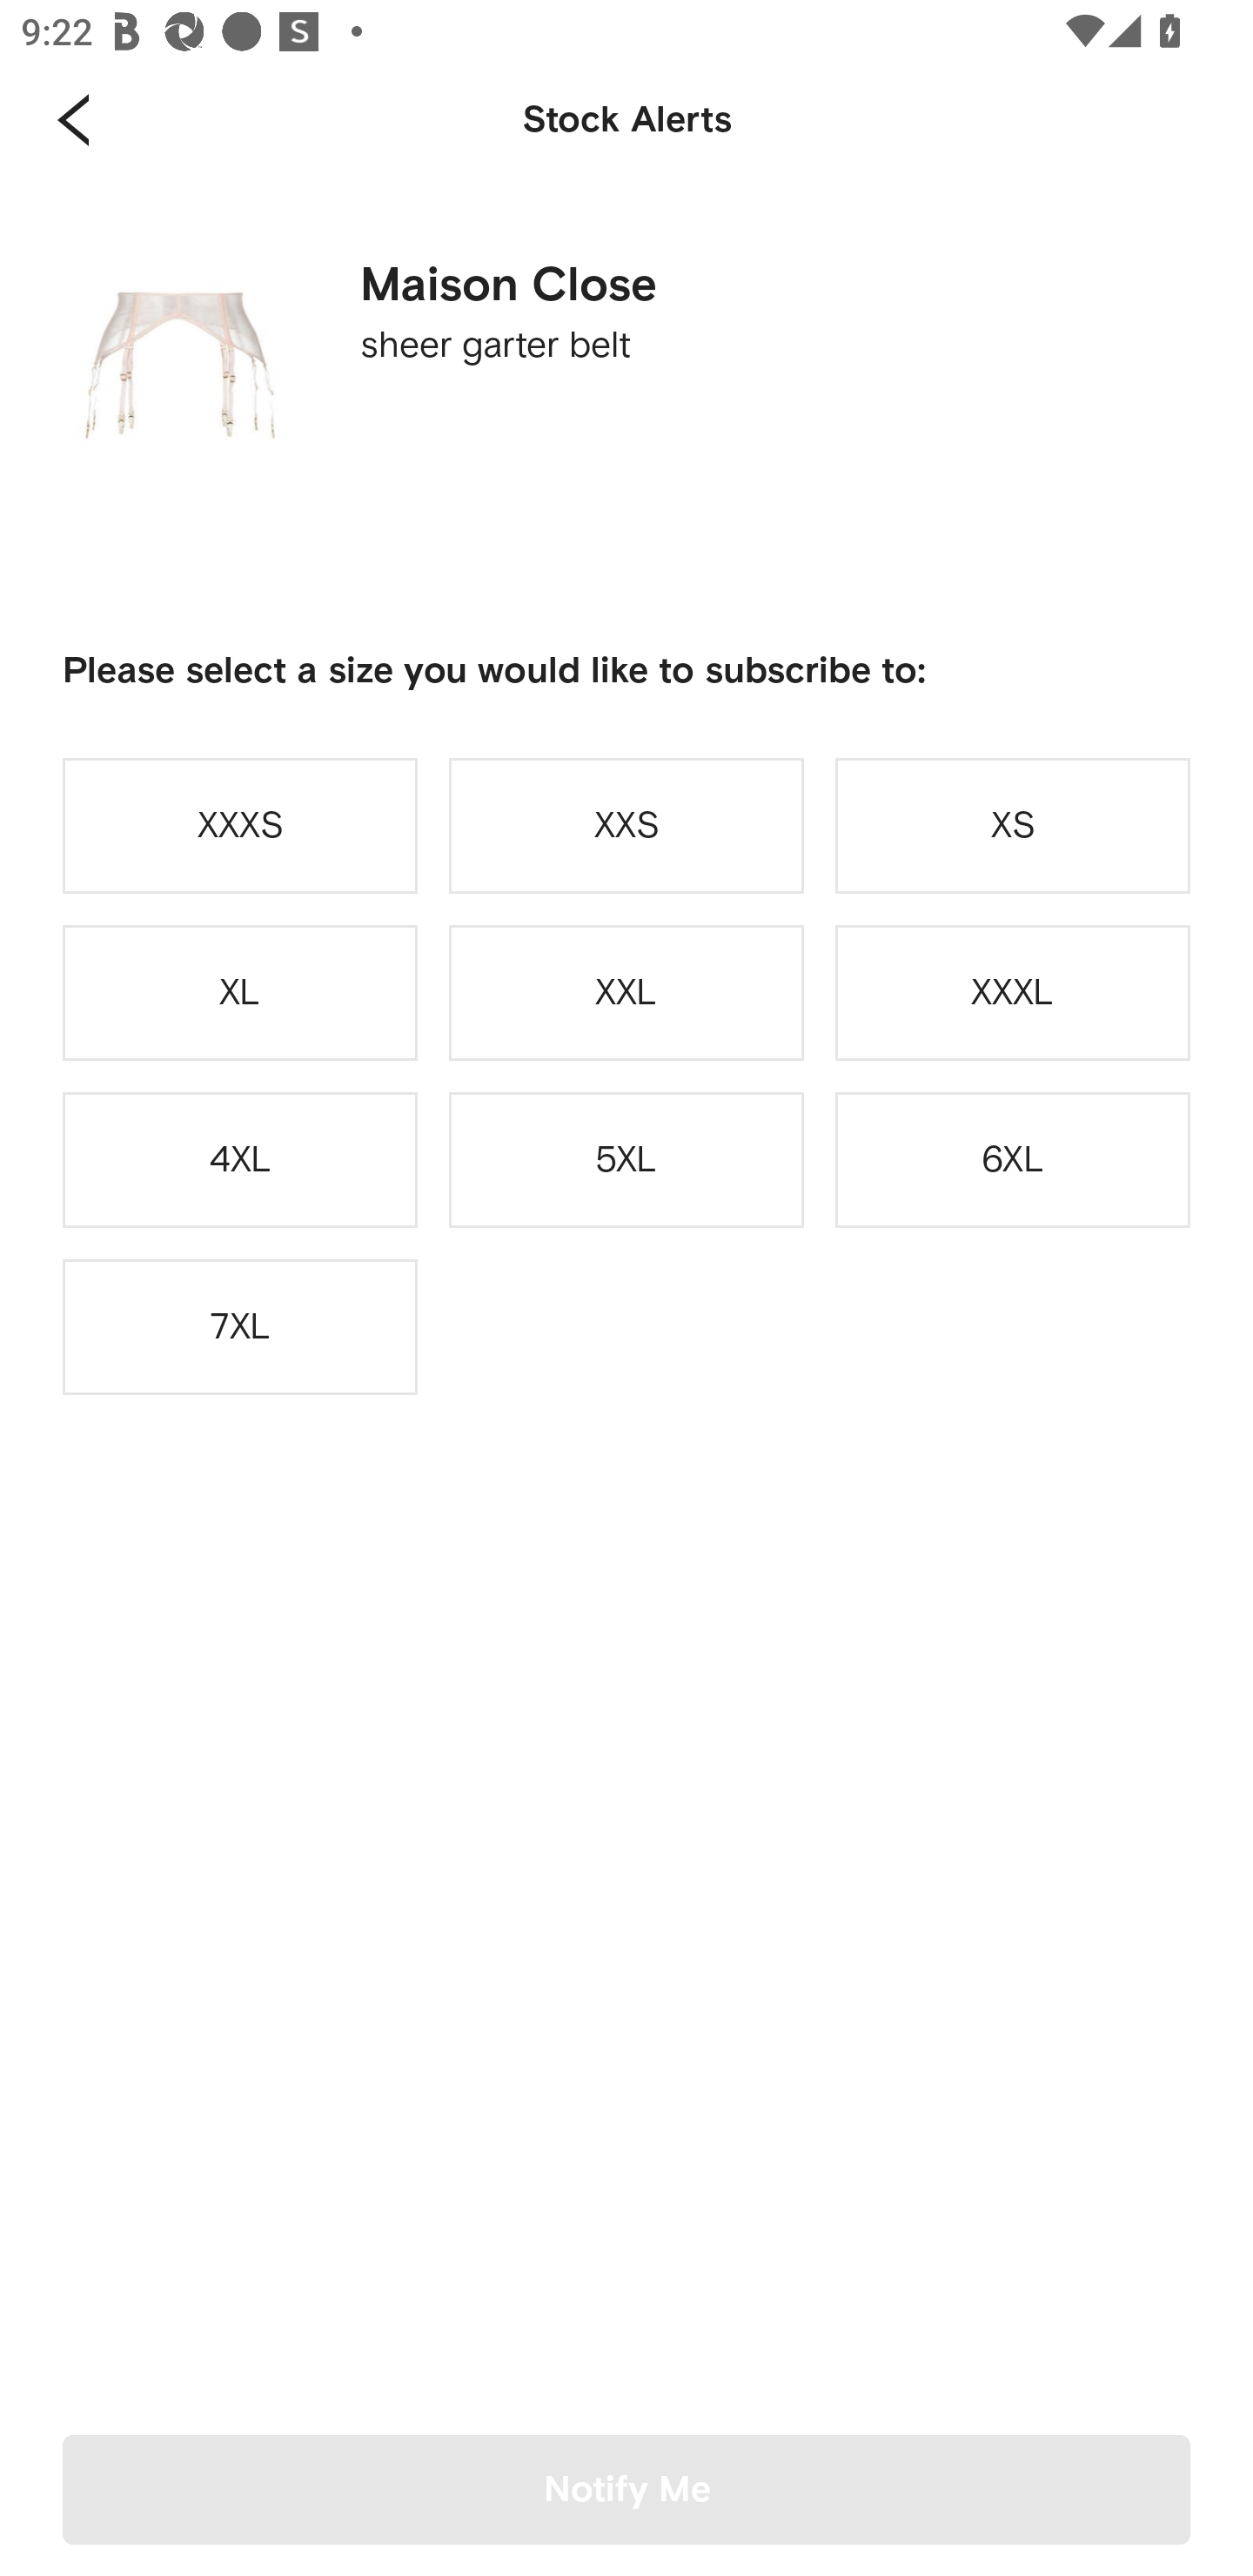 Image resolution: width=1253 pixels, height=2576 pixels. I want to click on XXXL, so click(1013, 992).